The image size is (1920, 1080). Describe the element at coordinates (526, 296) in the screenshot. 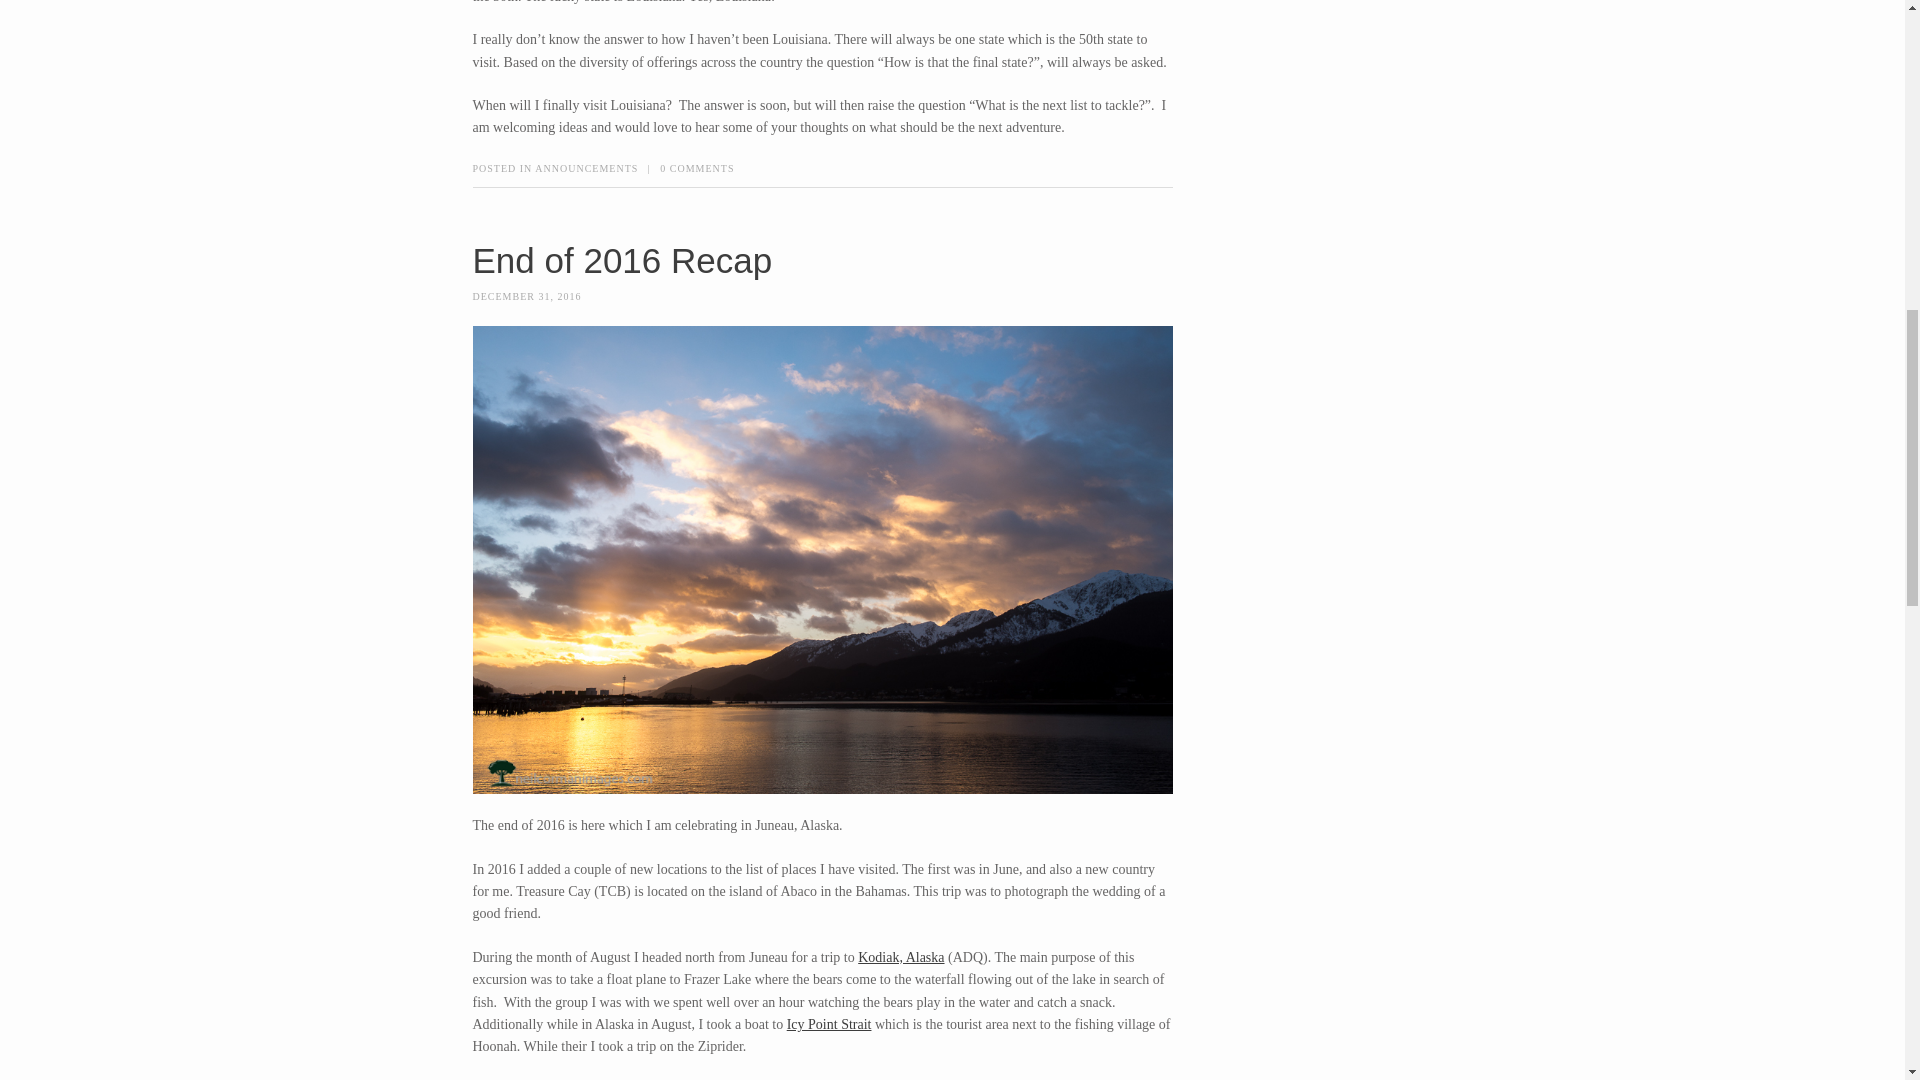

I see `7:30 pm` at that location.